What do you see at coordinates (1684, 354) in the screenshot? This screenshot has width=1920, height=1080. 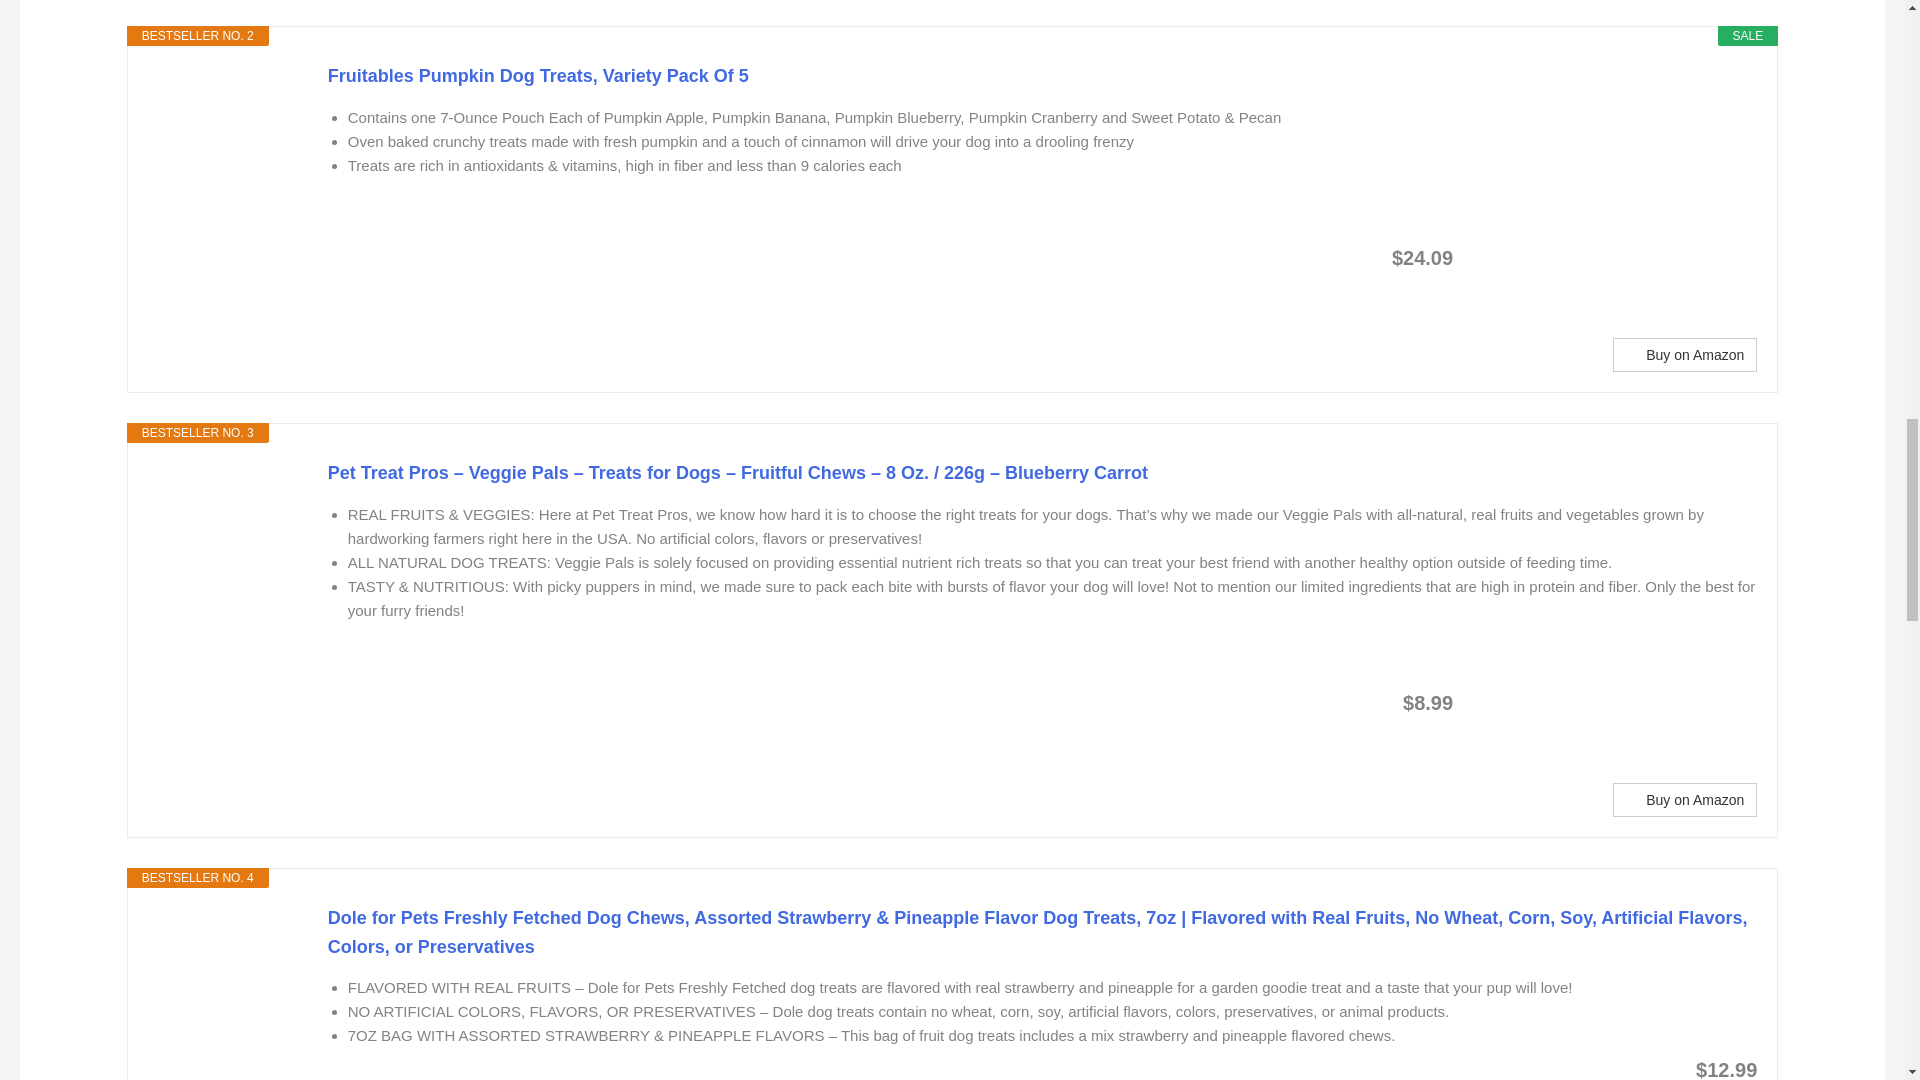 I see `Buy on Amazon` at bounding box center [1684, 354].